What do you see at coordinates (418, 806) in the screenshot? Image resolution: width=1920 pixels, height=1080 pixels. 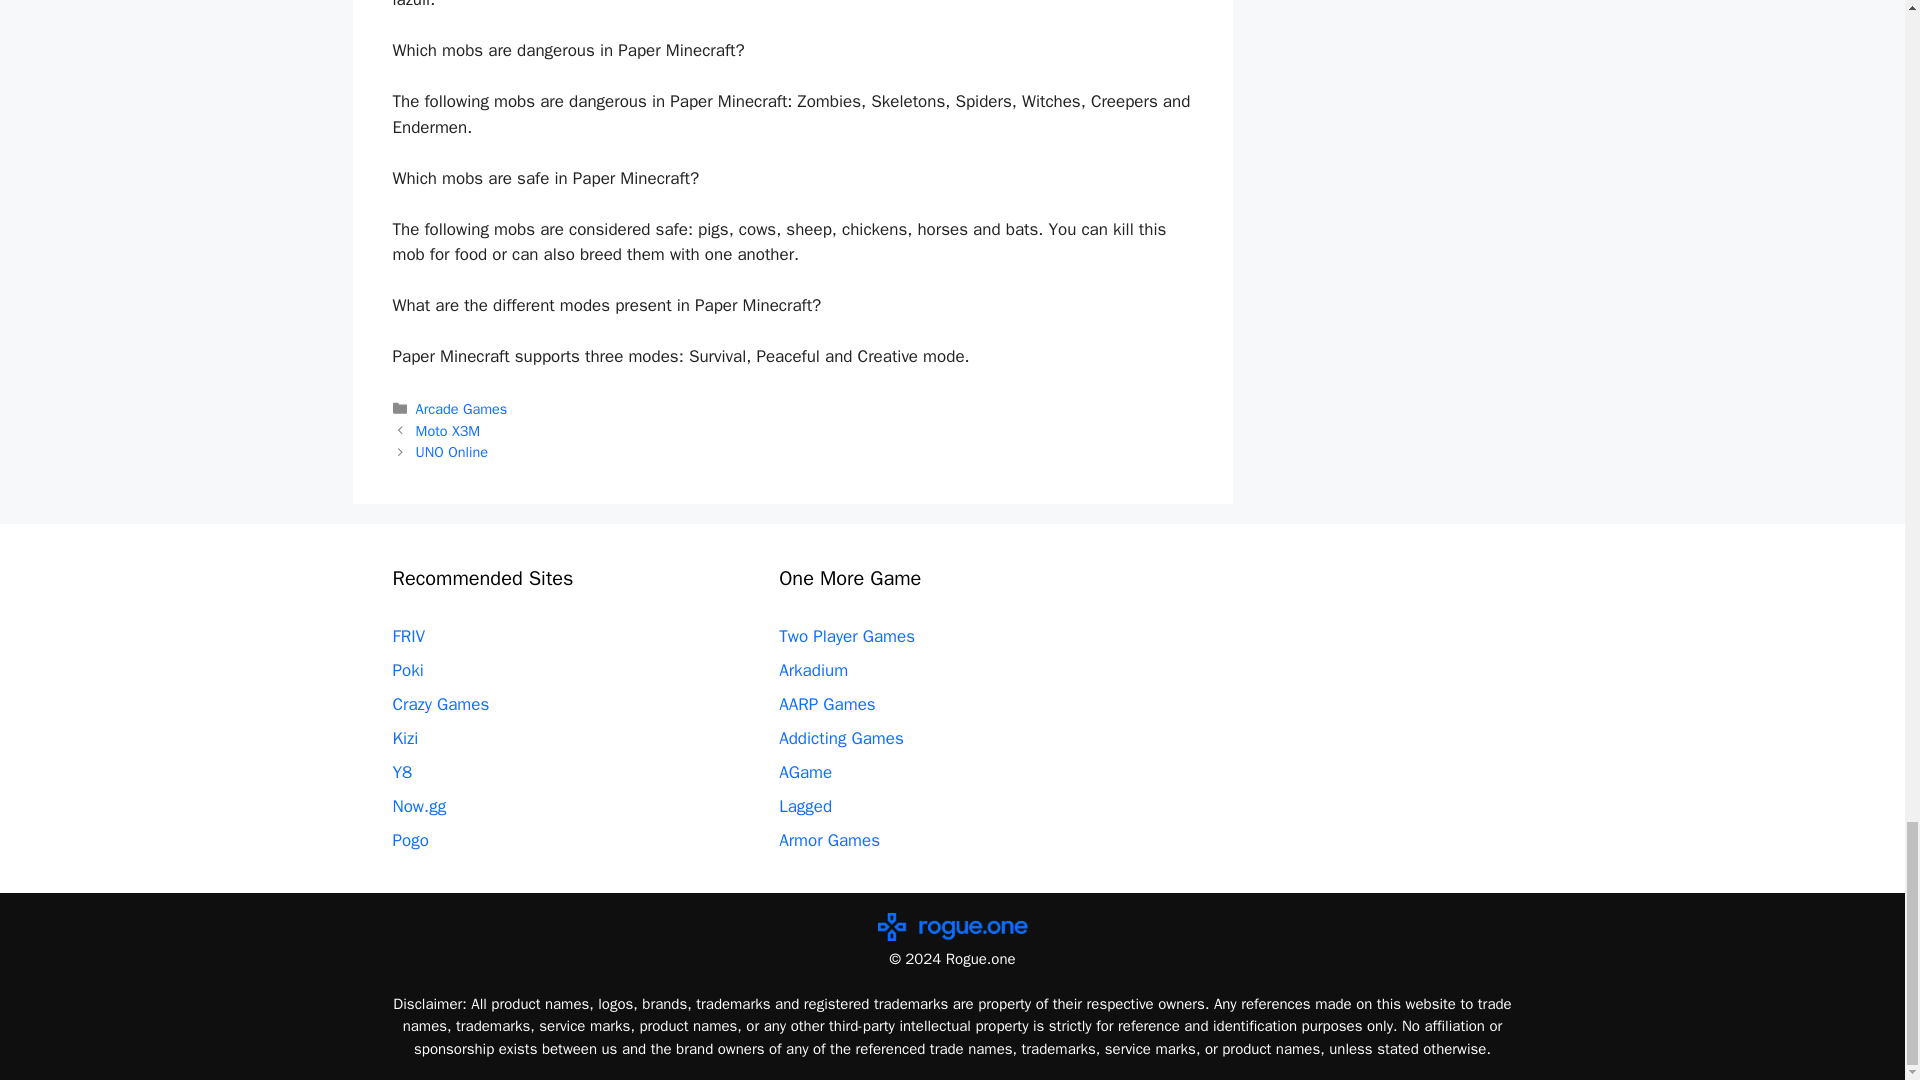 I see `Now.gg` at bounding box center [418, 806].